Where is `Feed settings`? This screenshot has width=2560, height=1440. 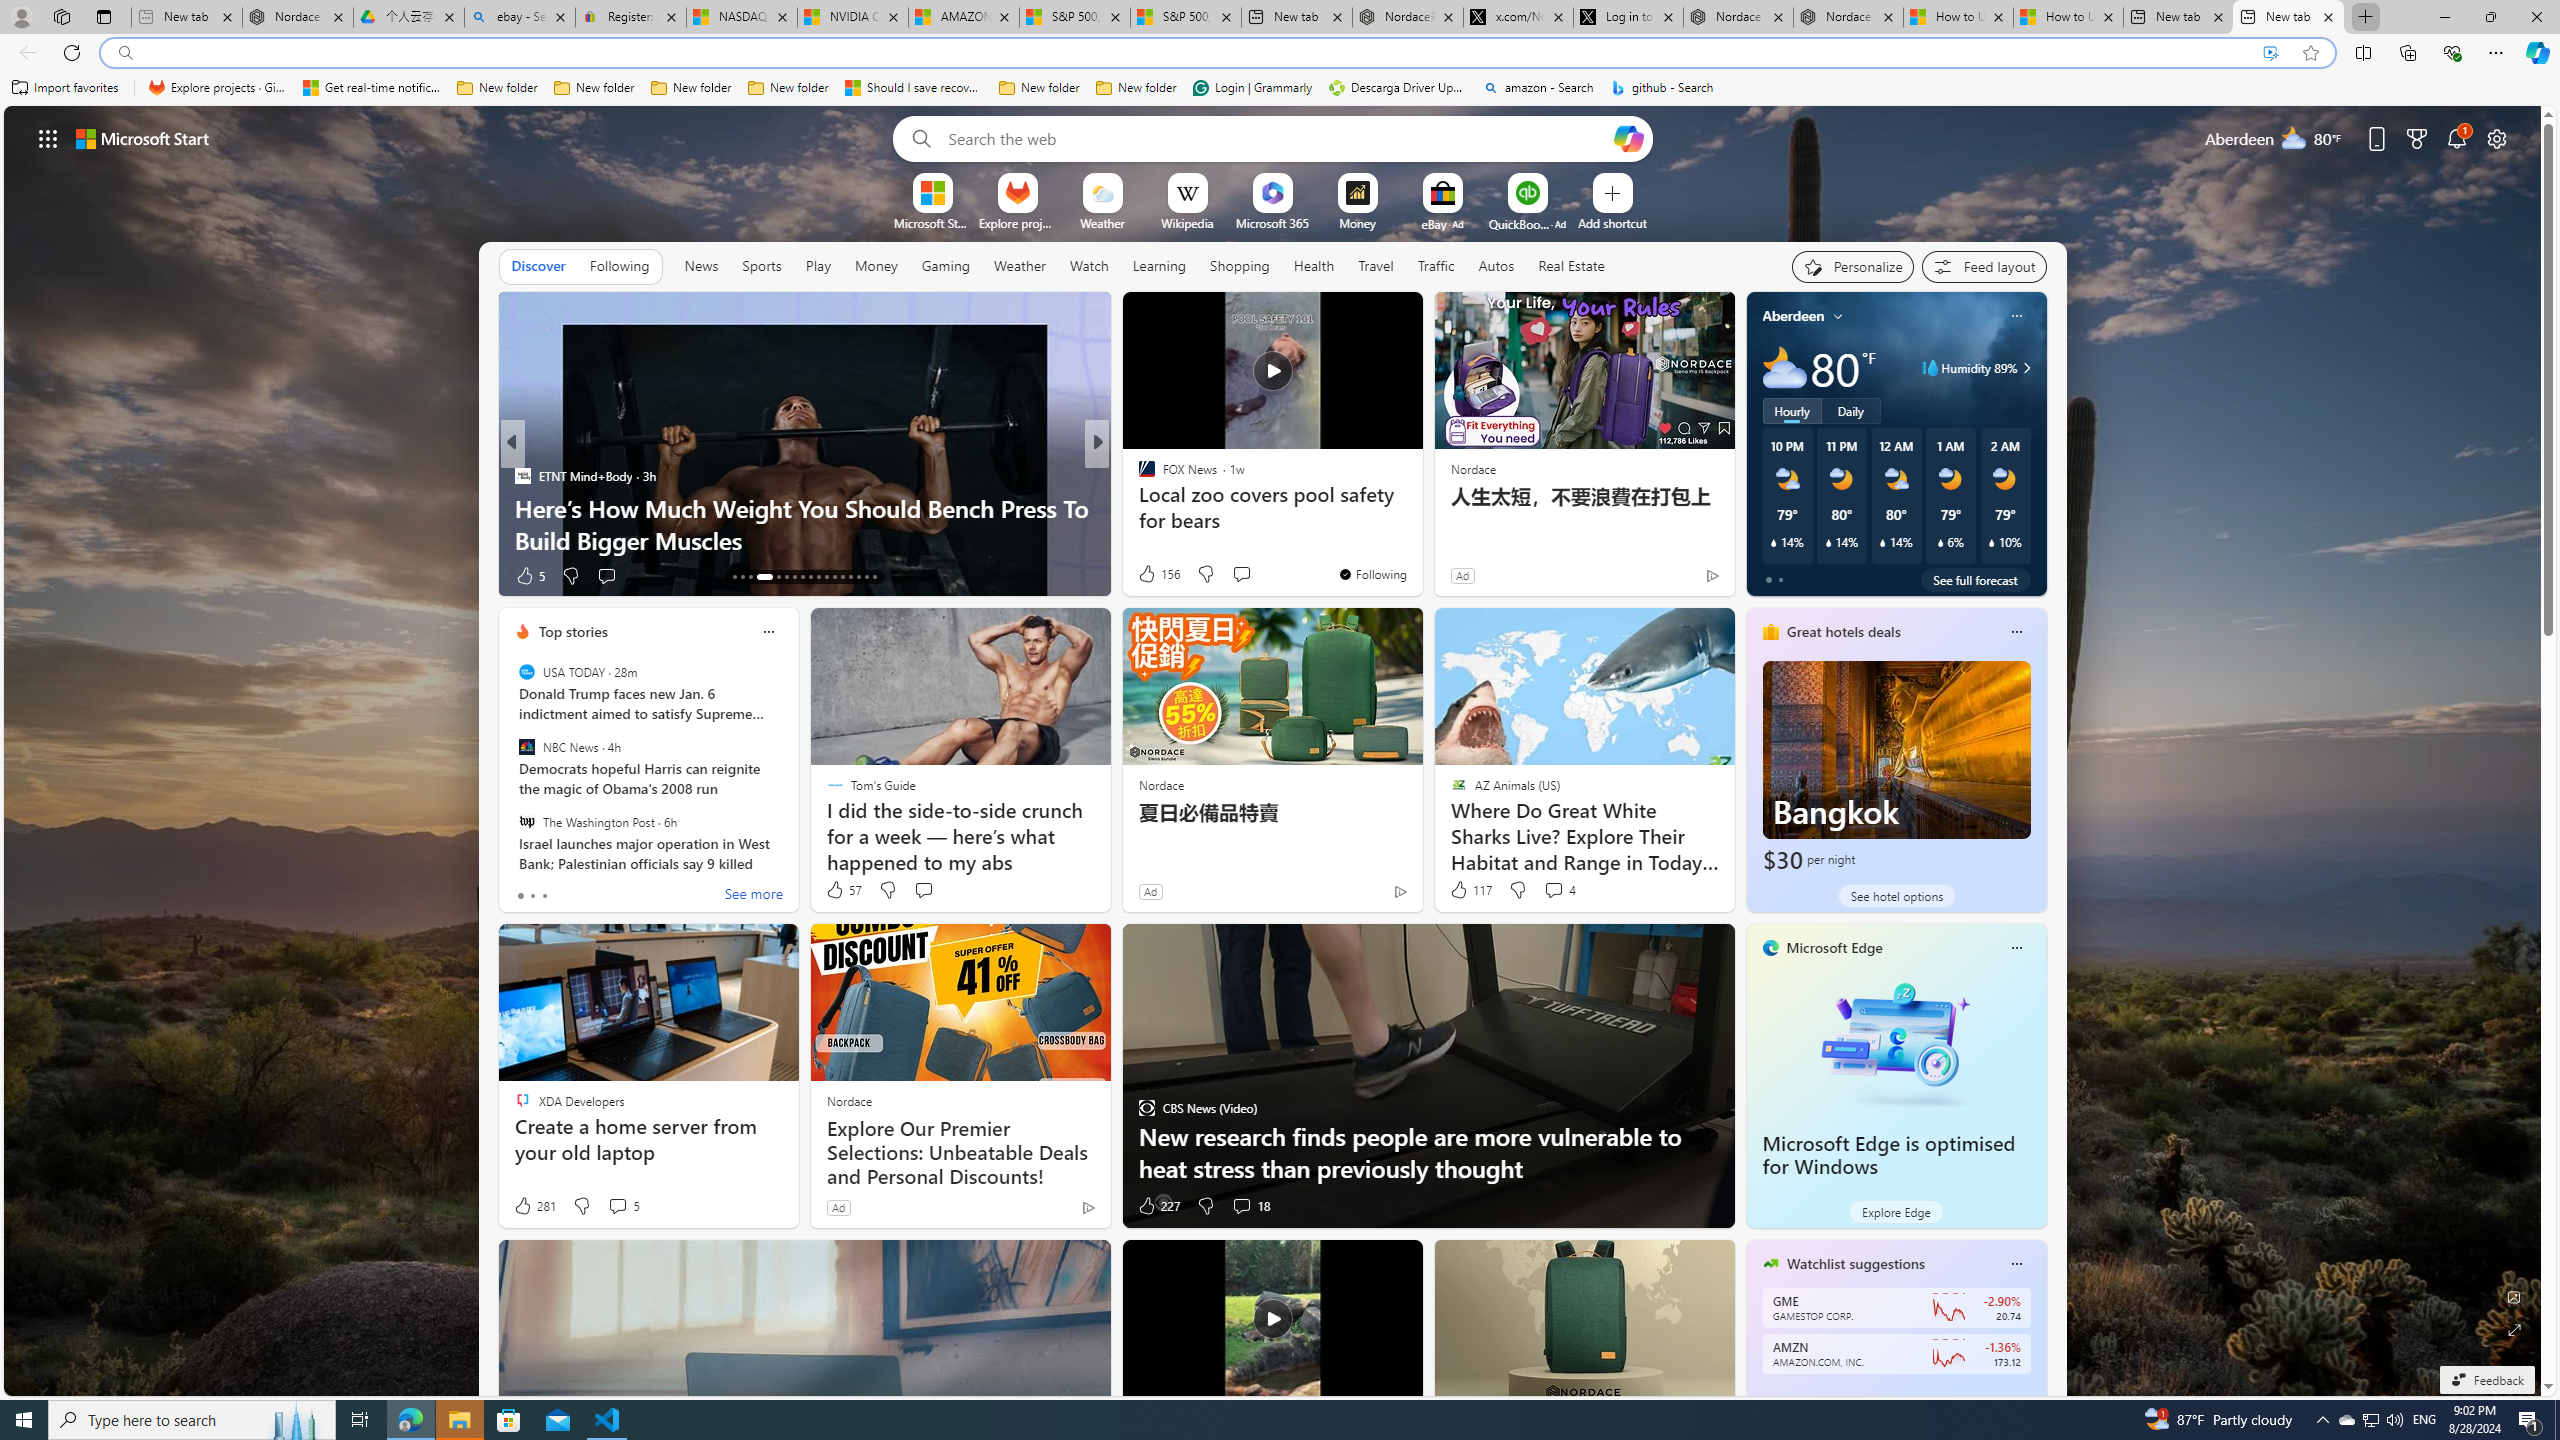 Feed settings is located at coordinates (1984, 266).